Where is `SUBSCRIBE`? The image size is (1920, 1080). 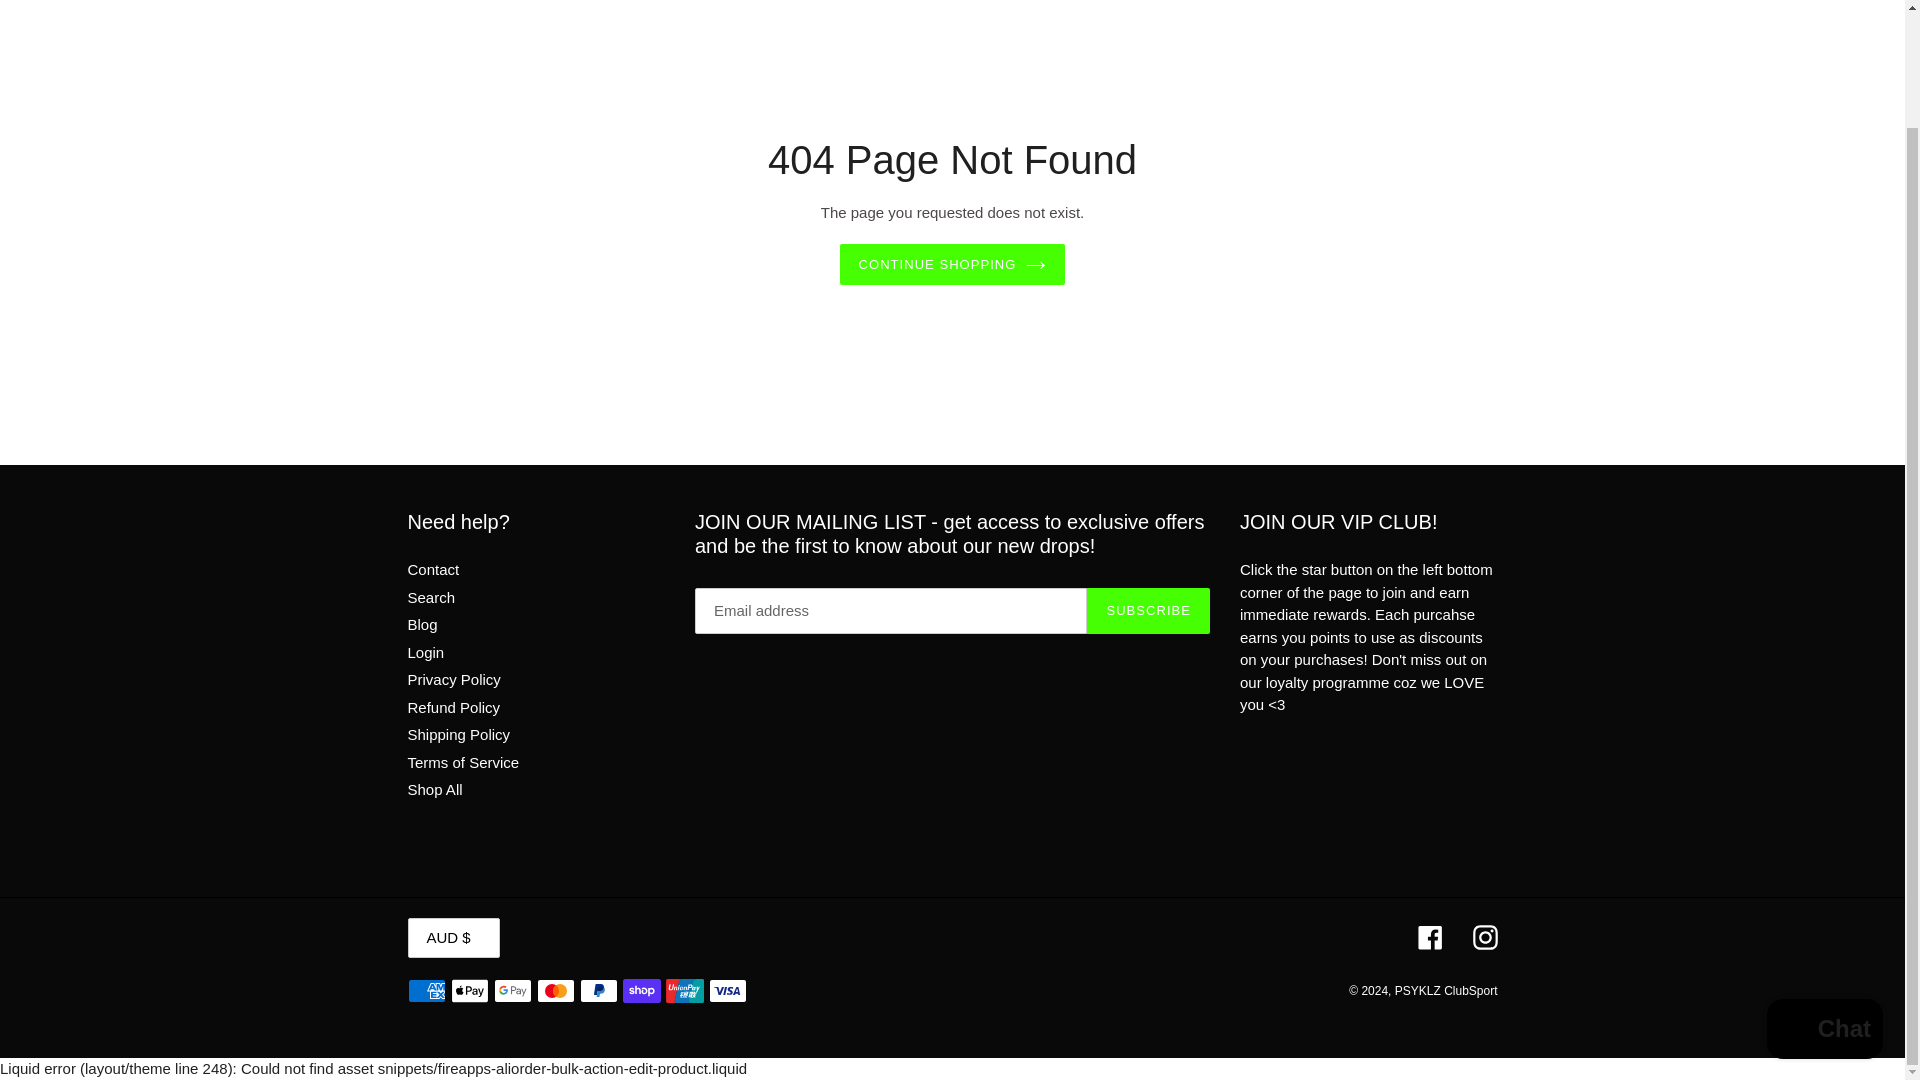
SUBSCRIBE is located at coordinates (1148, 610).